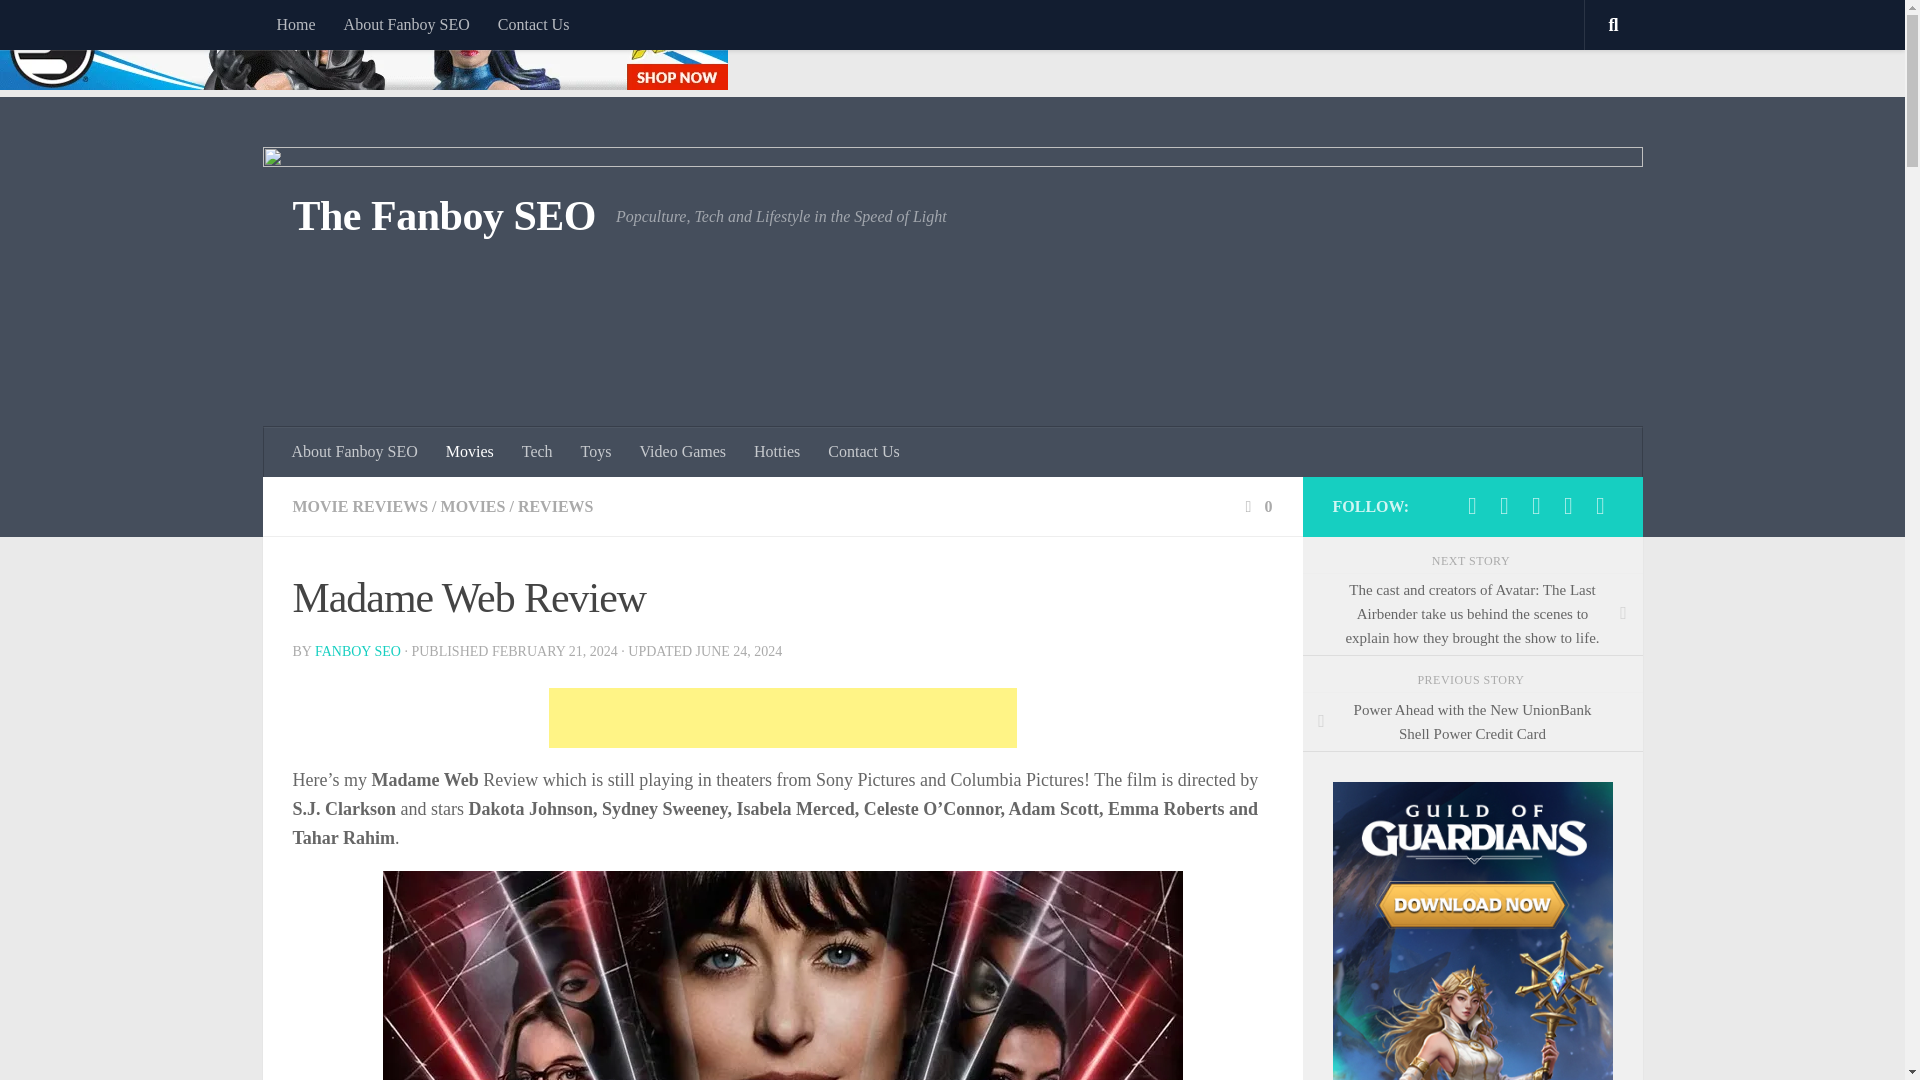 Image resolution: width=1920 pixels, height=1080 pixels. What do you see at coordinates (294, 24) in the screenshot?
I see `Home` at bounding box center [294, 24].